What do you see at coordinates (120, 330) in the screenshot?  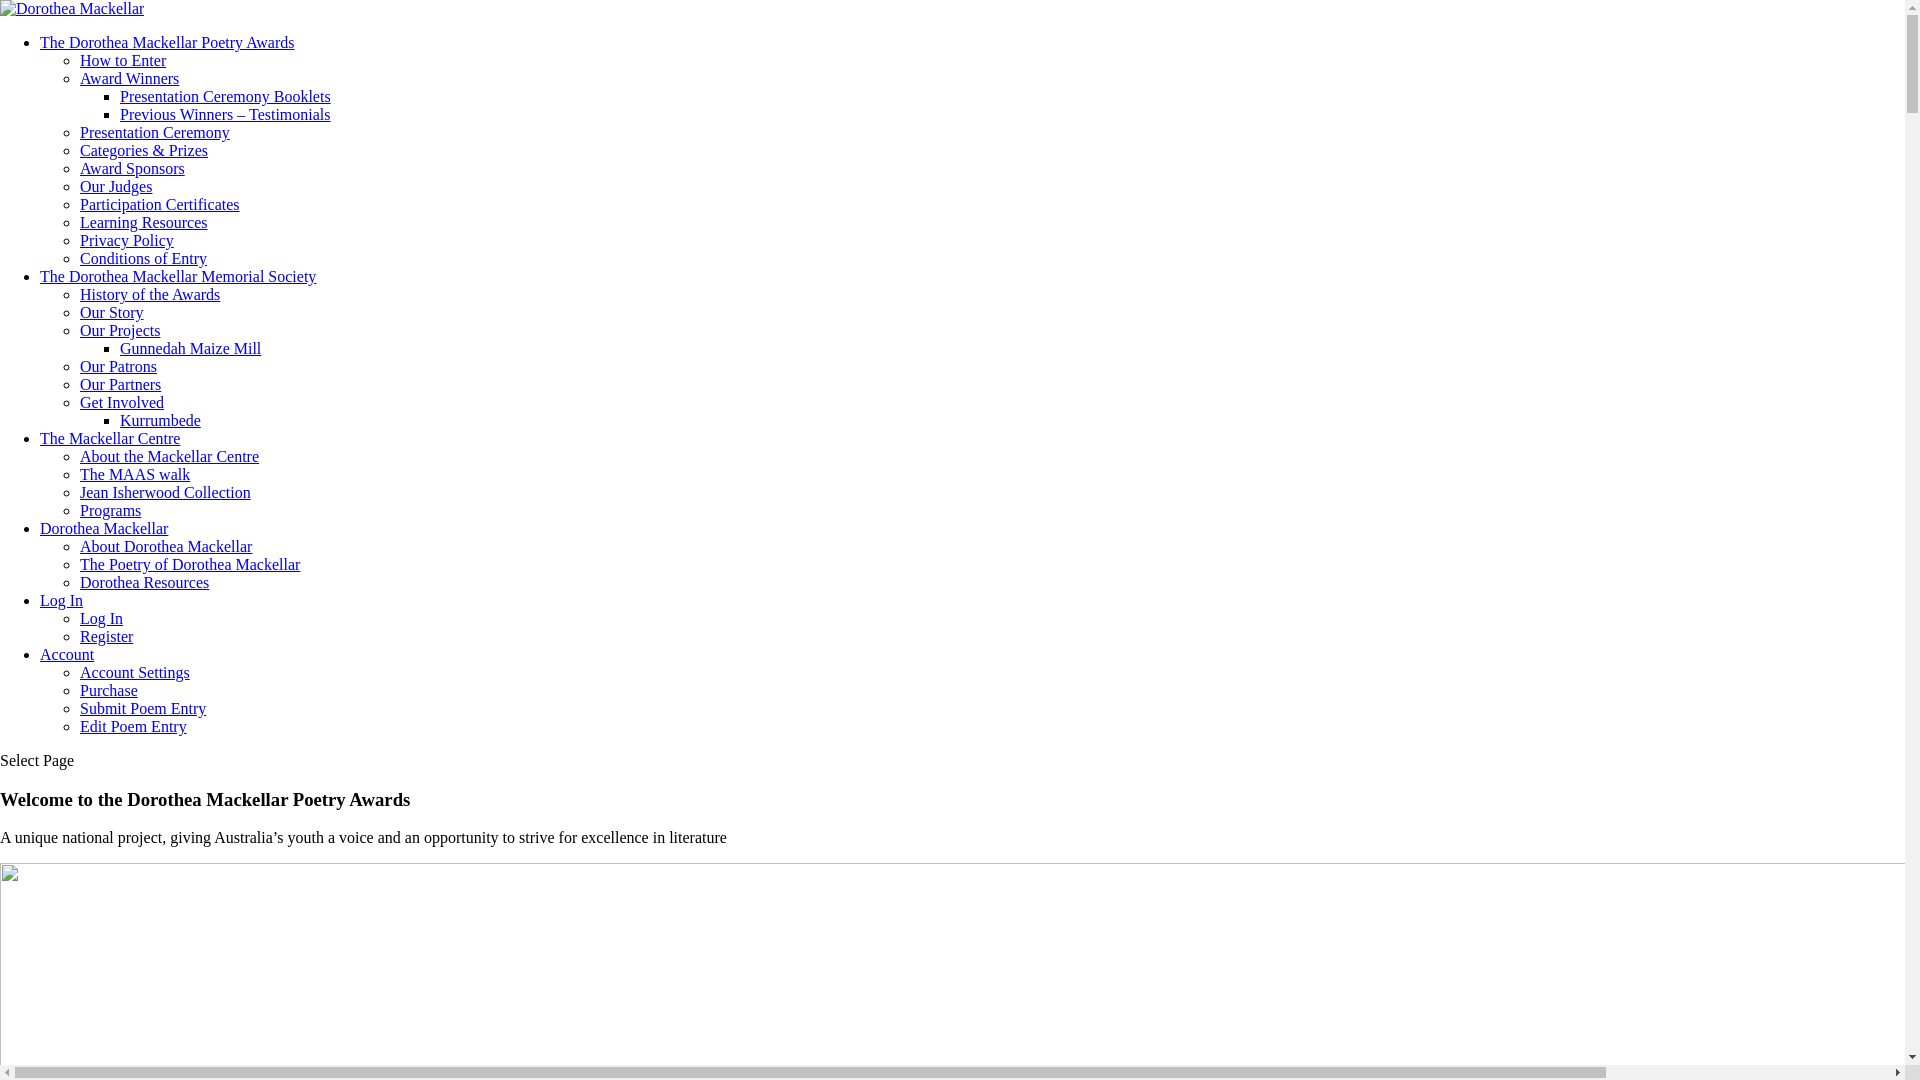 I see `Our Projects` at bounding box center [120, 330].